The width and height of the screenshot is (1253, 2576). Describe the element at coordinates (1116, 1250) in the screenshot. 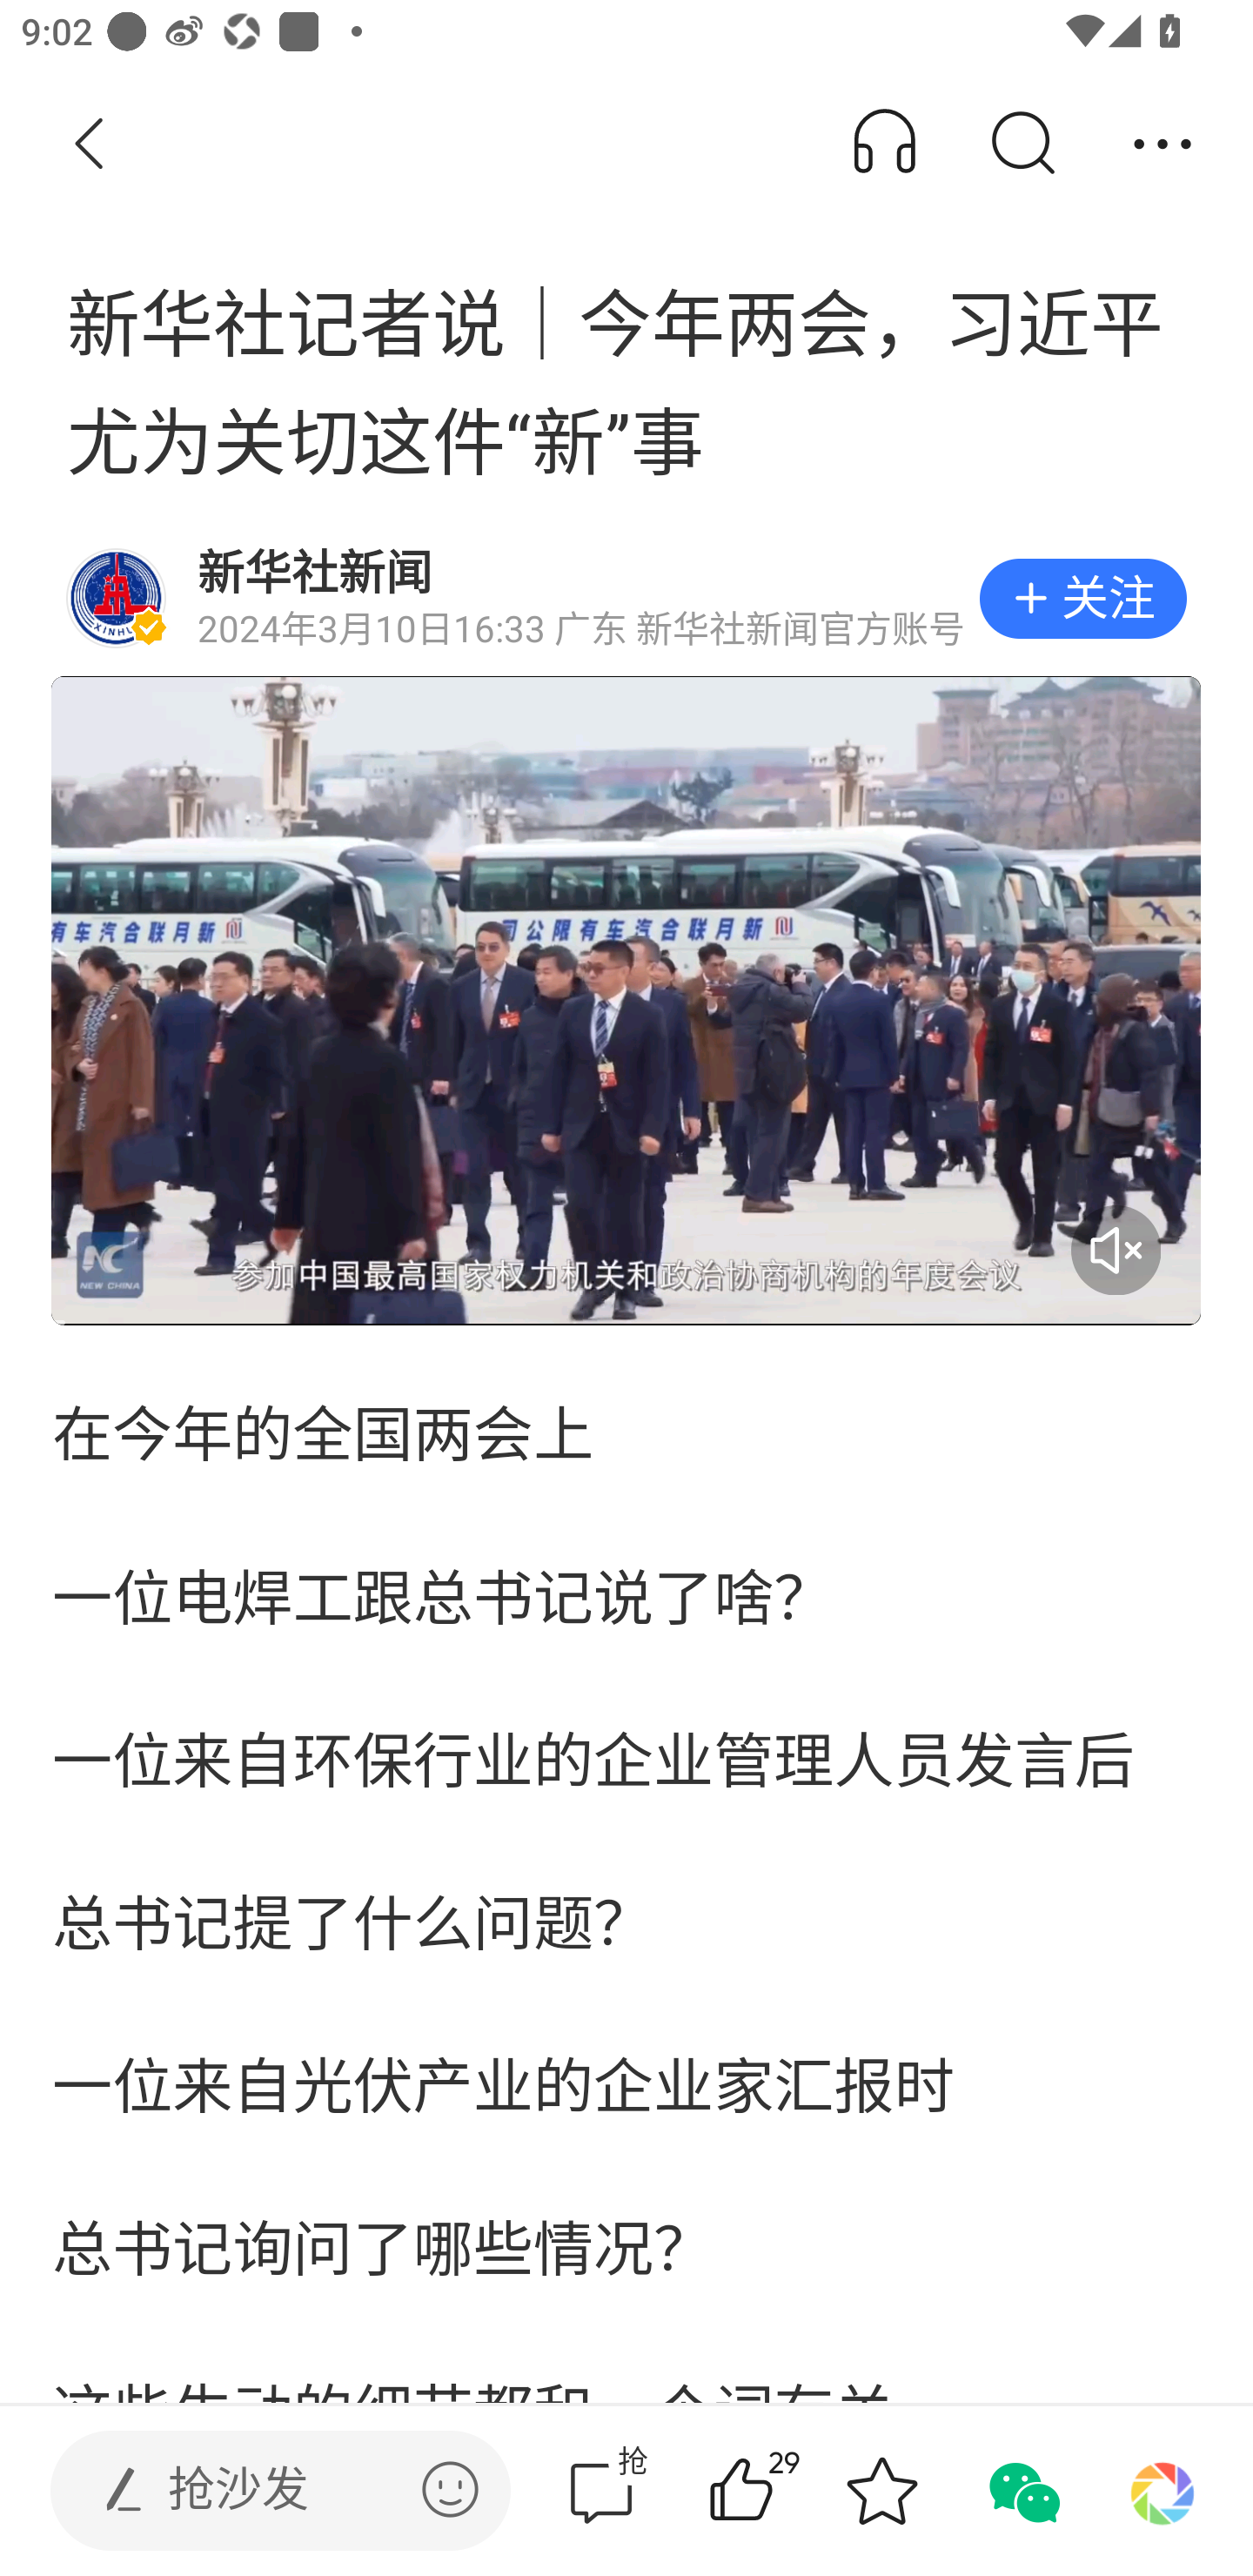

I see `音量开关` at that location.